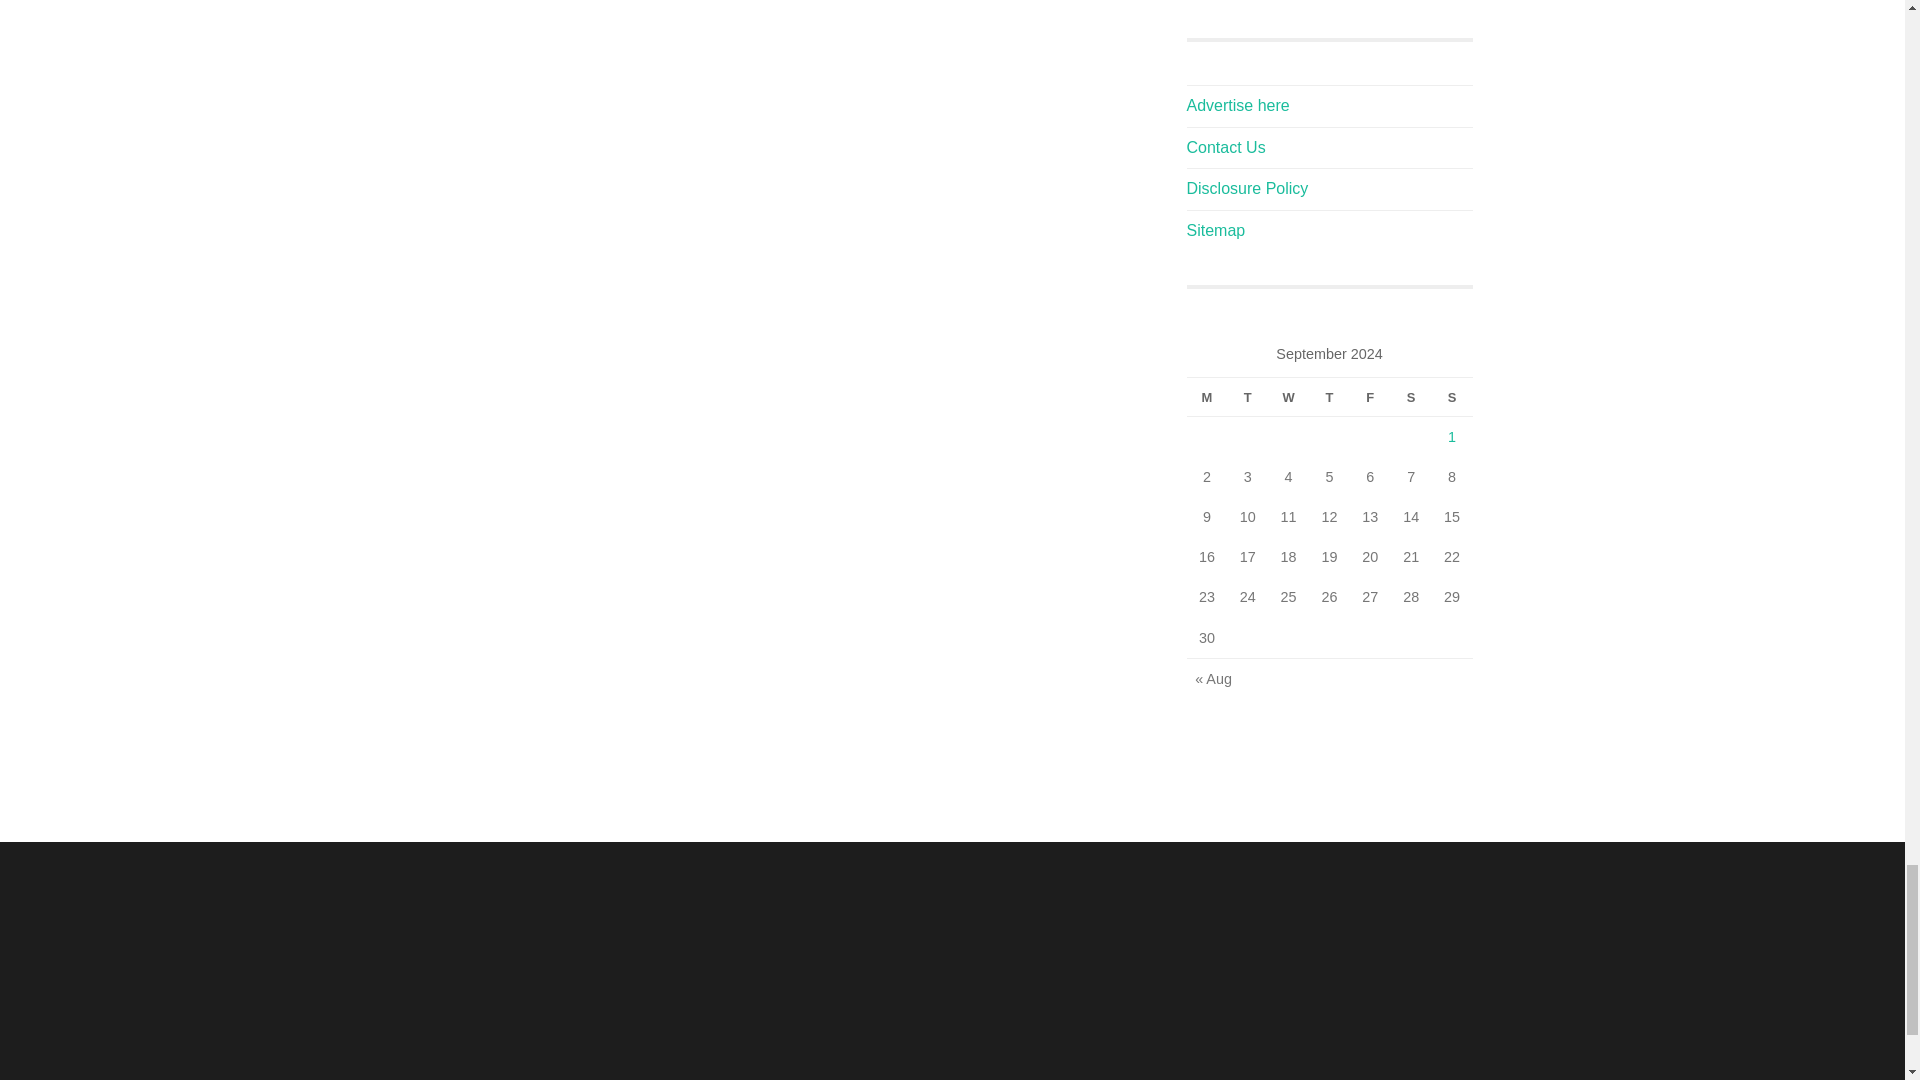  Describe the element at coordinates (1411, 397) in the screenshot. I see `Saturday` at that location.